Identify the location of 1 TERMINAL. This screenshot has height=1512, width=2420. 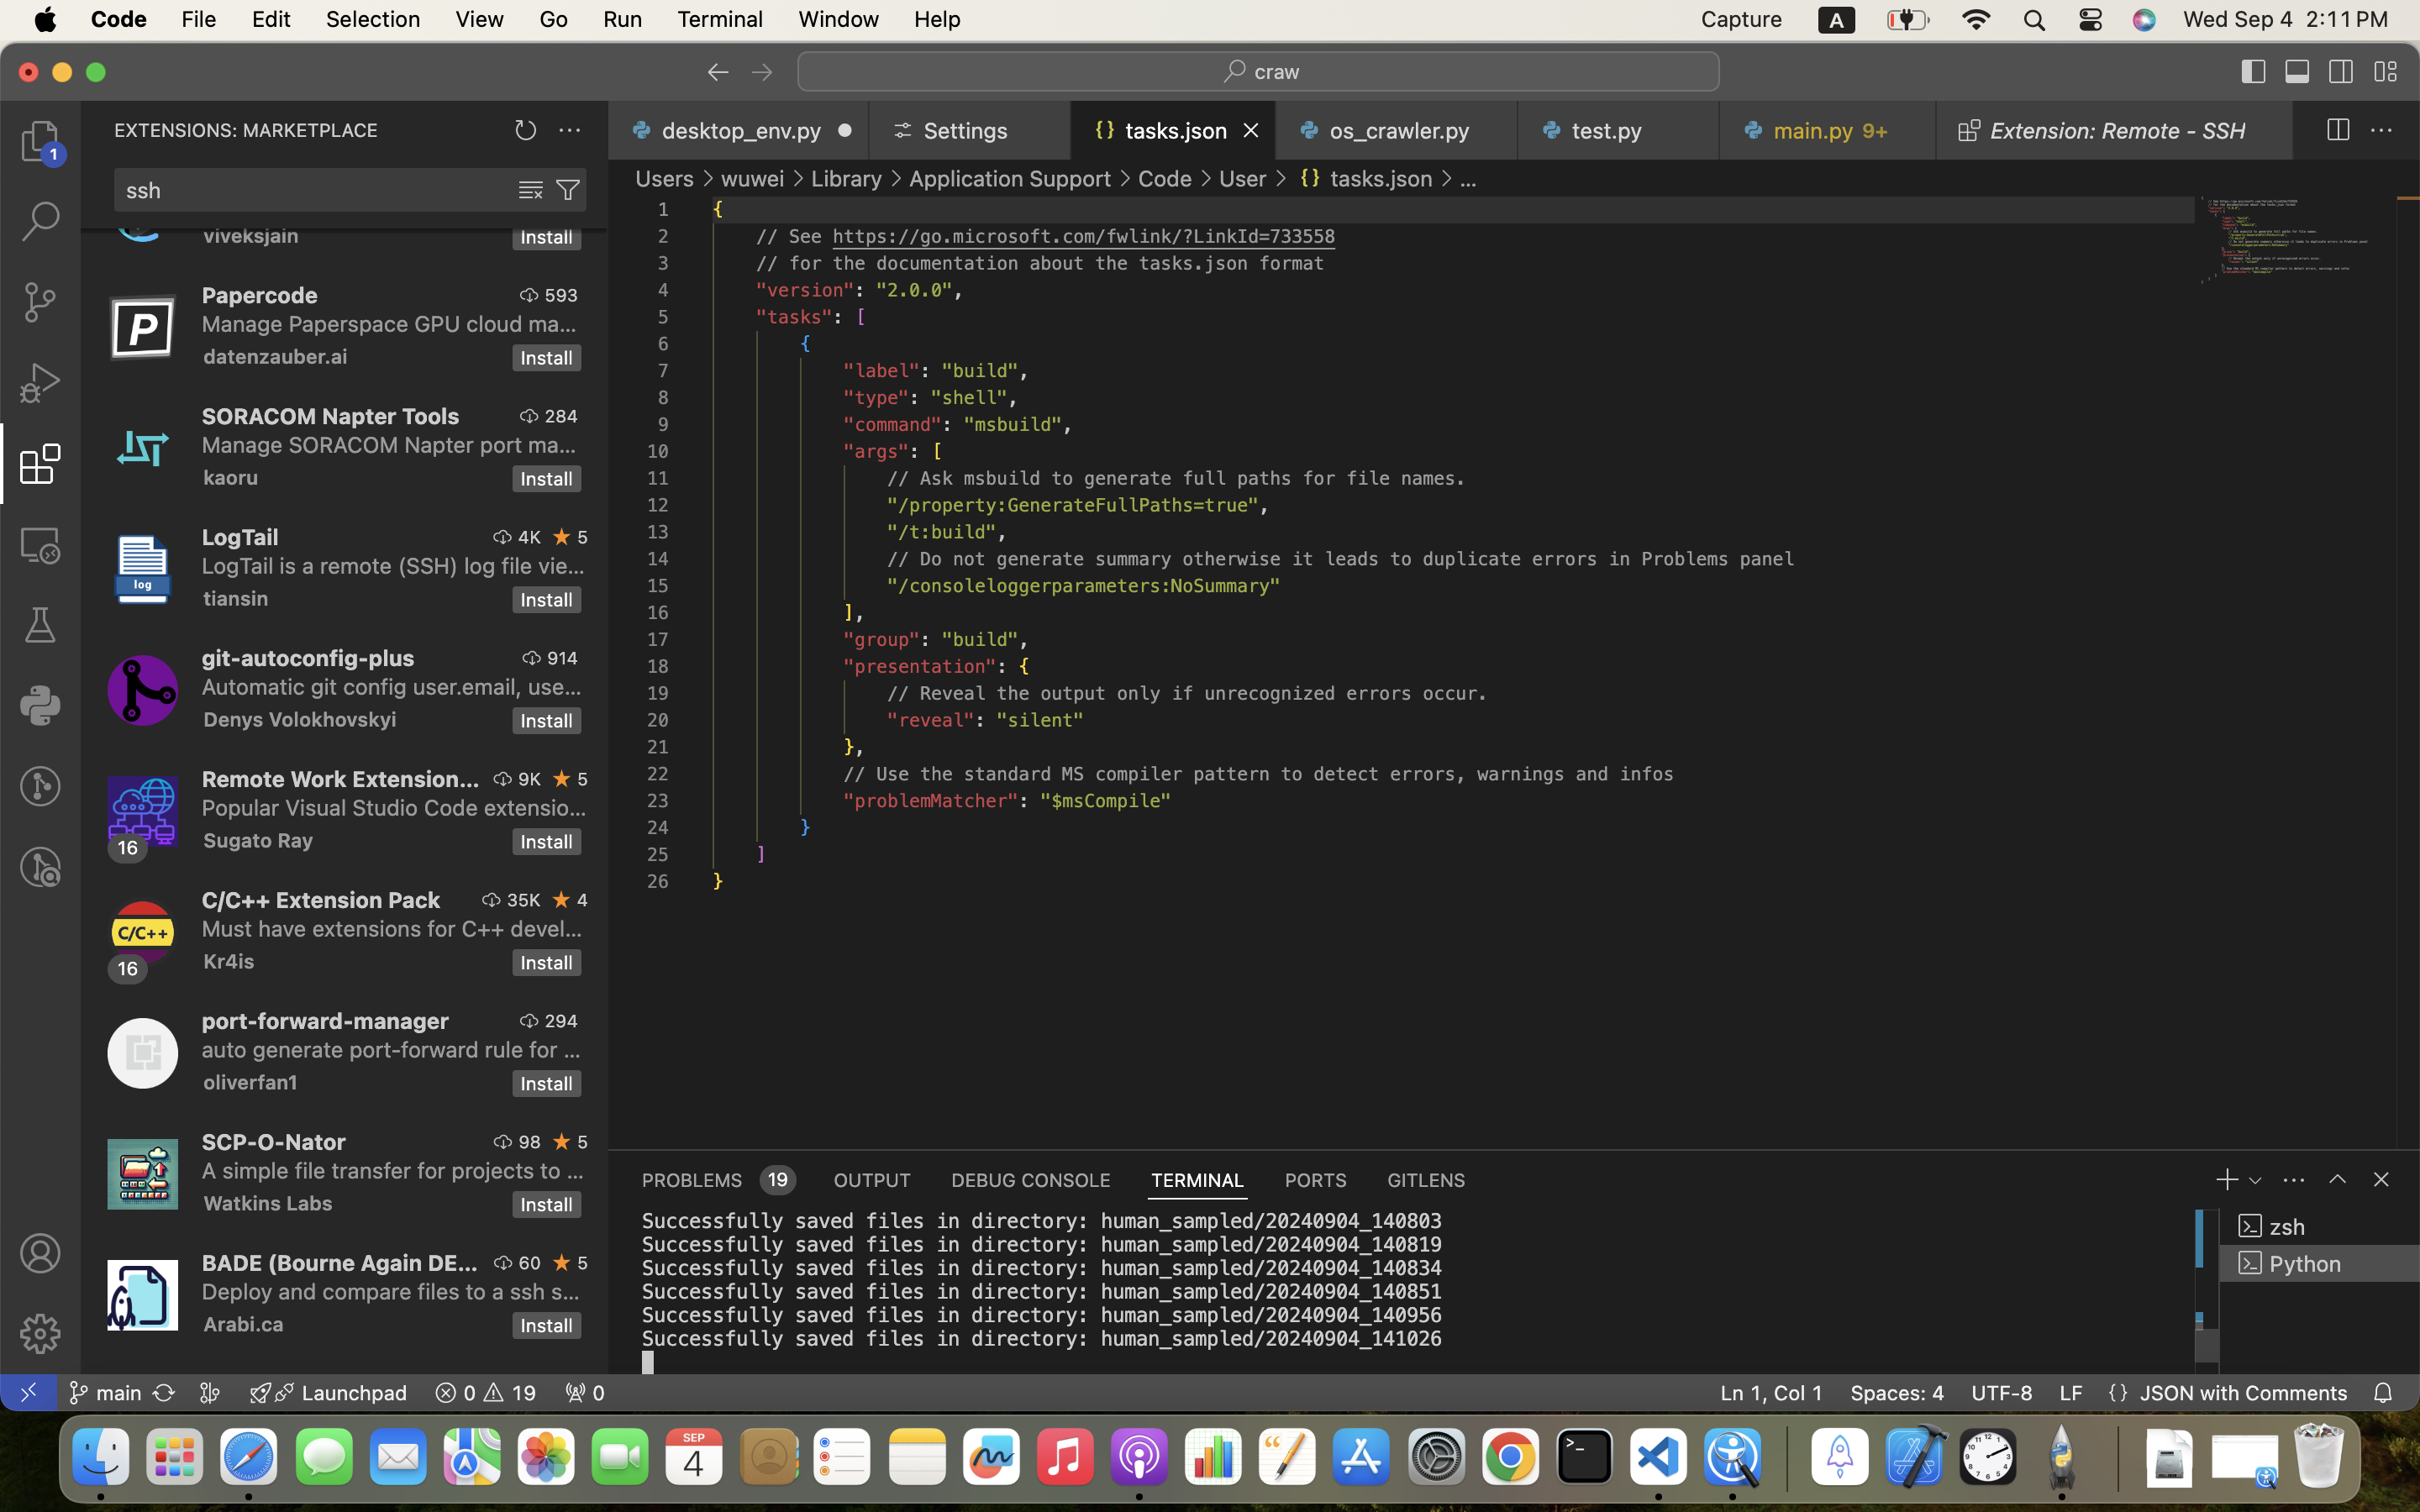
(1198, 1179).